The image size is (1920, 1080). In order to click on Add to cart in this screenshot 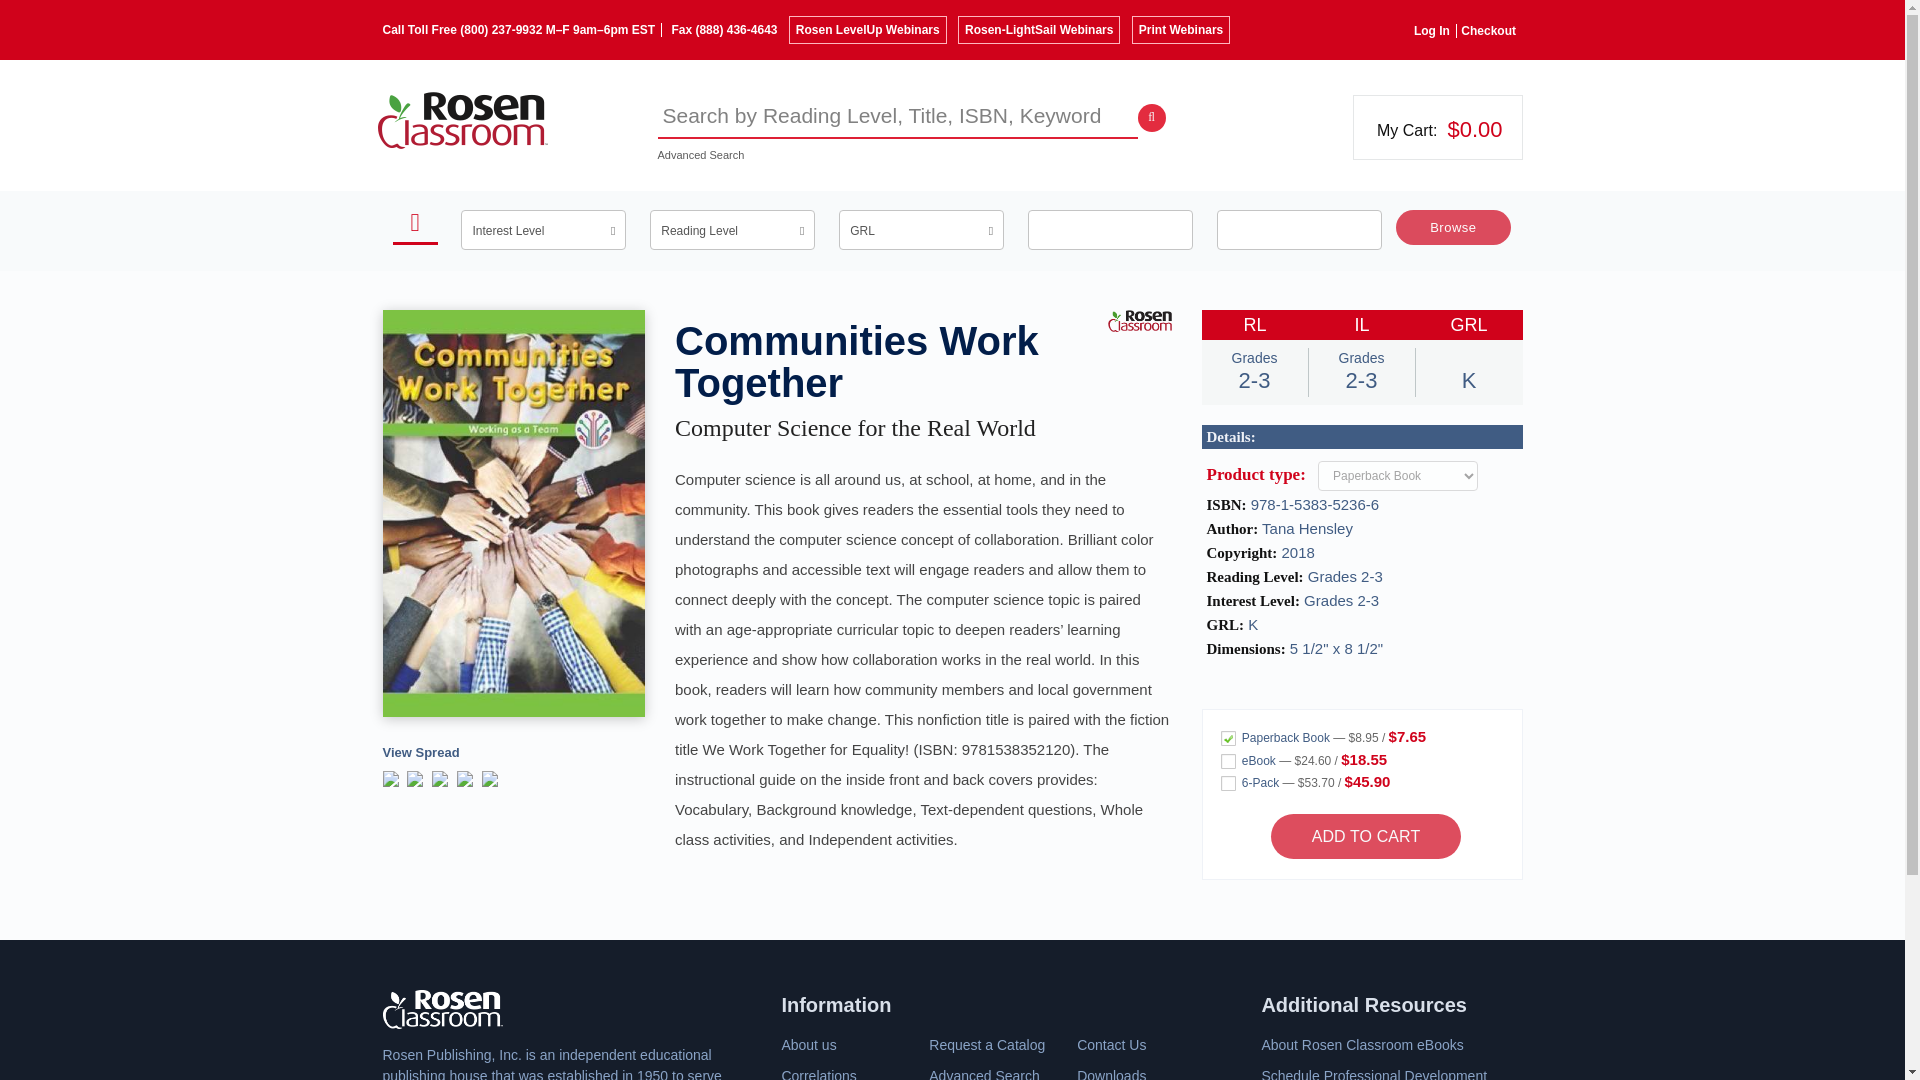, I will do `click(1366, 836)`.